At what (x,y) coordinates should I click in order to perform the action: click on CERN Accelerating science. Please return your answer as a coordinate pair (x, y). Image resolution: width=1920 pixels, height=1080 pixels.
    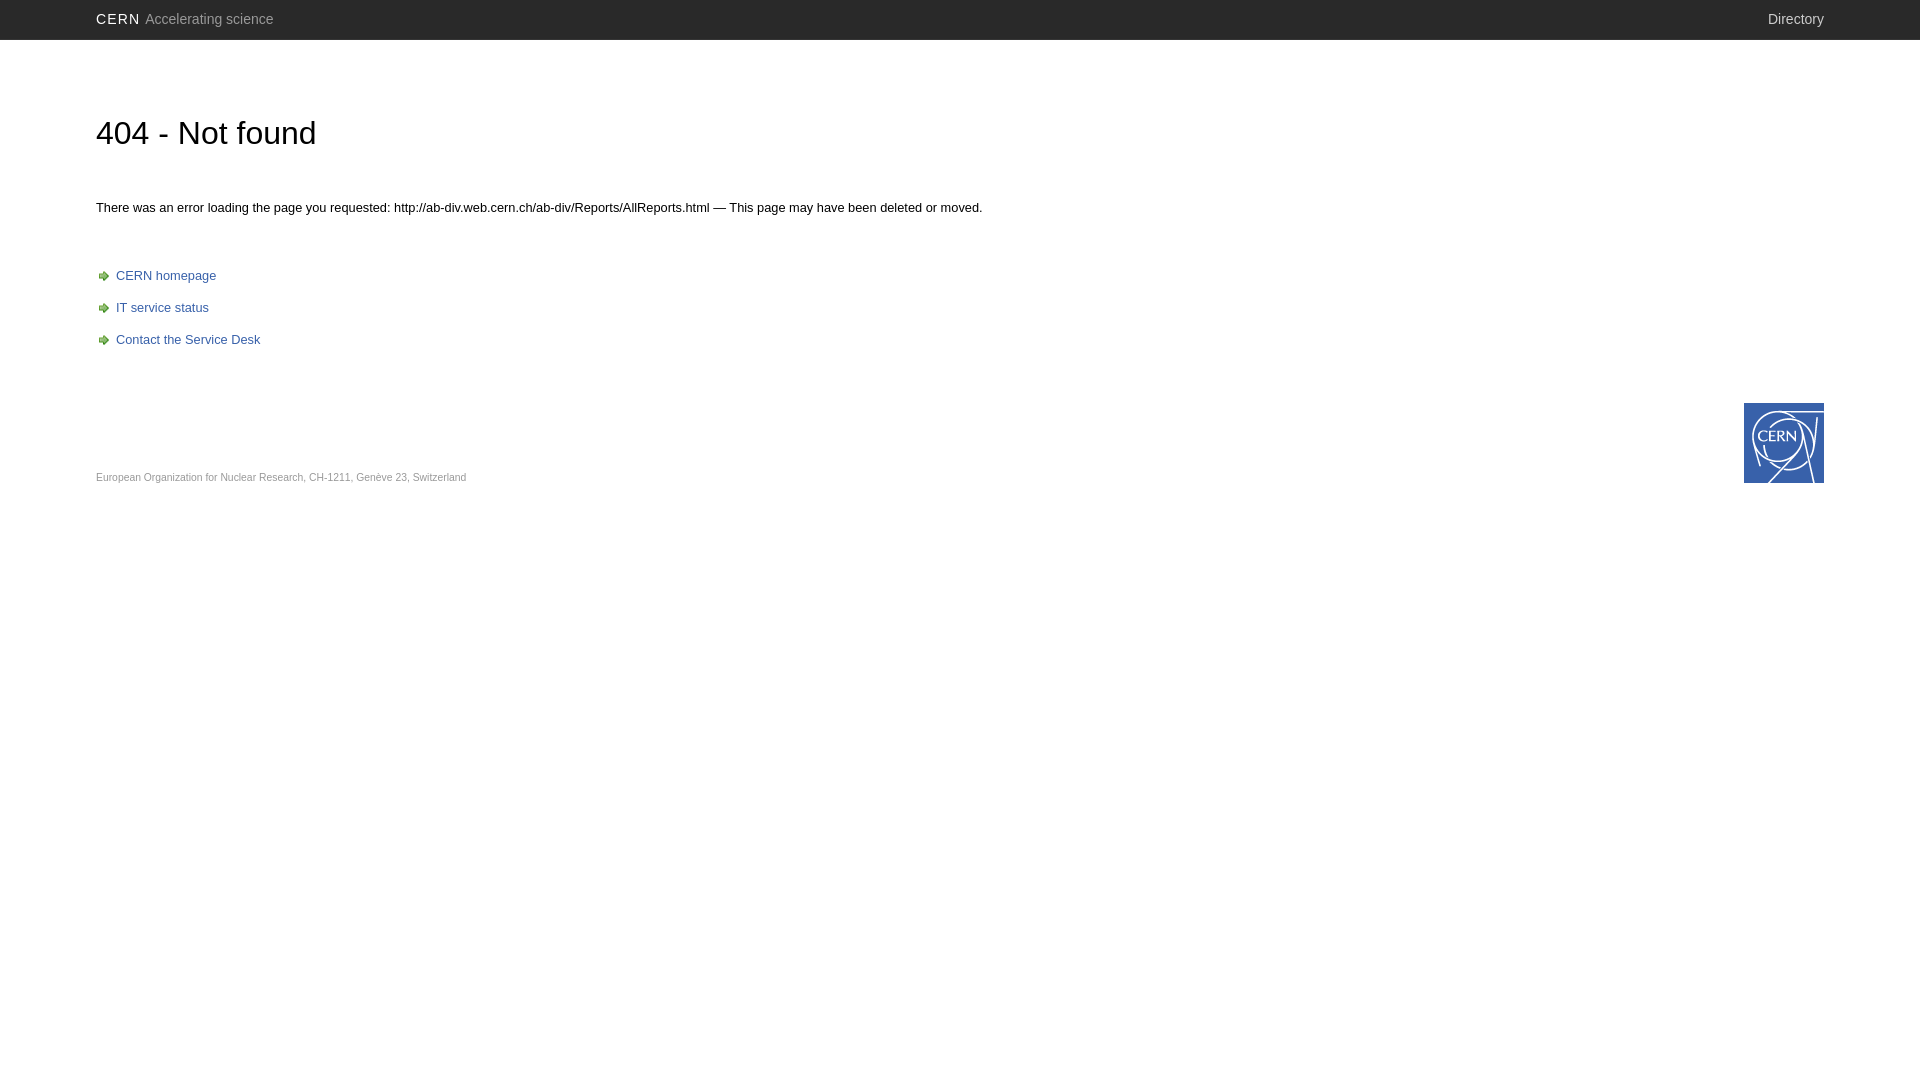
    Looking at the image, I should click on (185, 19).